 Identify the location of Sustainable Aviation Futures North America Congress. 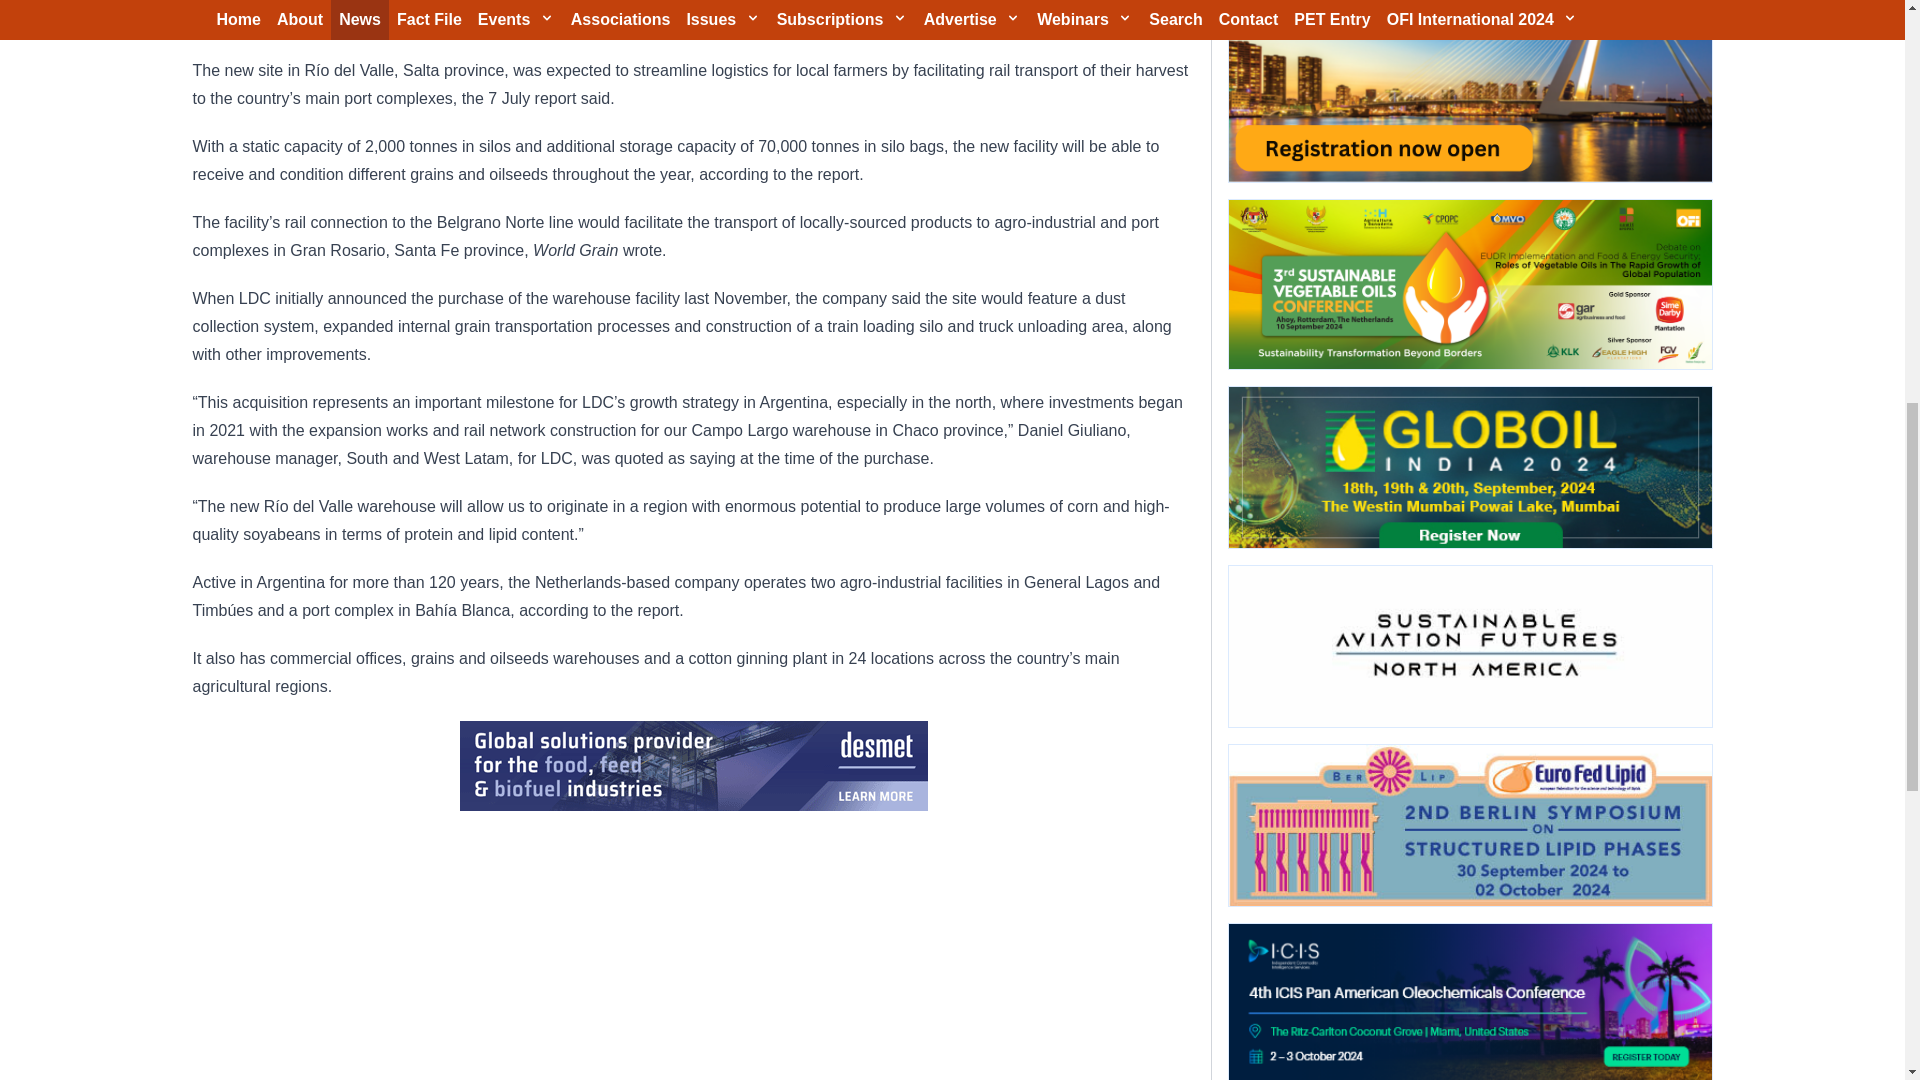
(1469, 646).